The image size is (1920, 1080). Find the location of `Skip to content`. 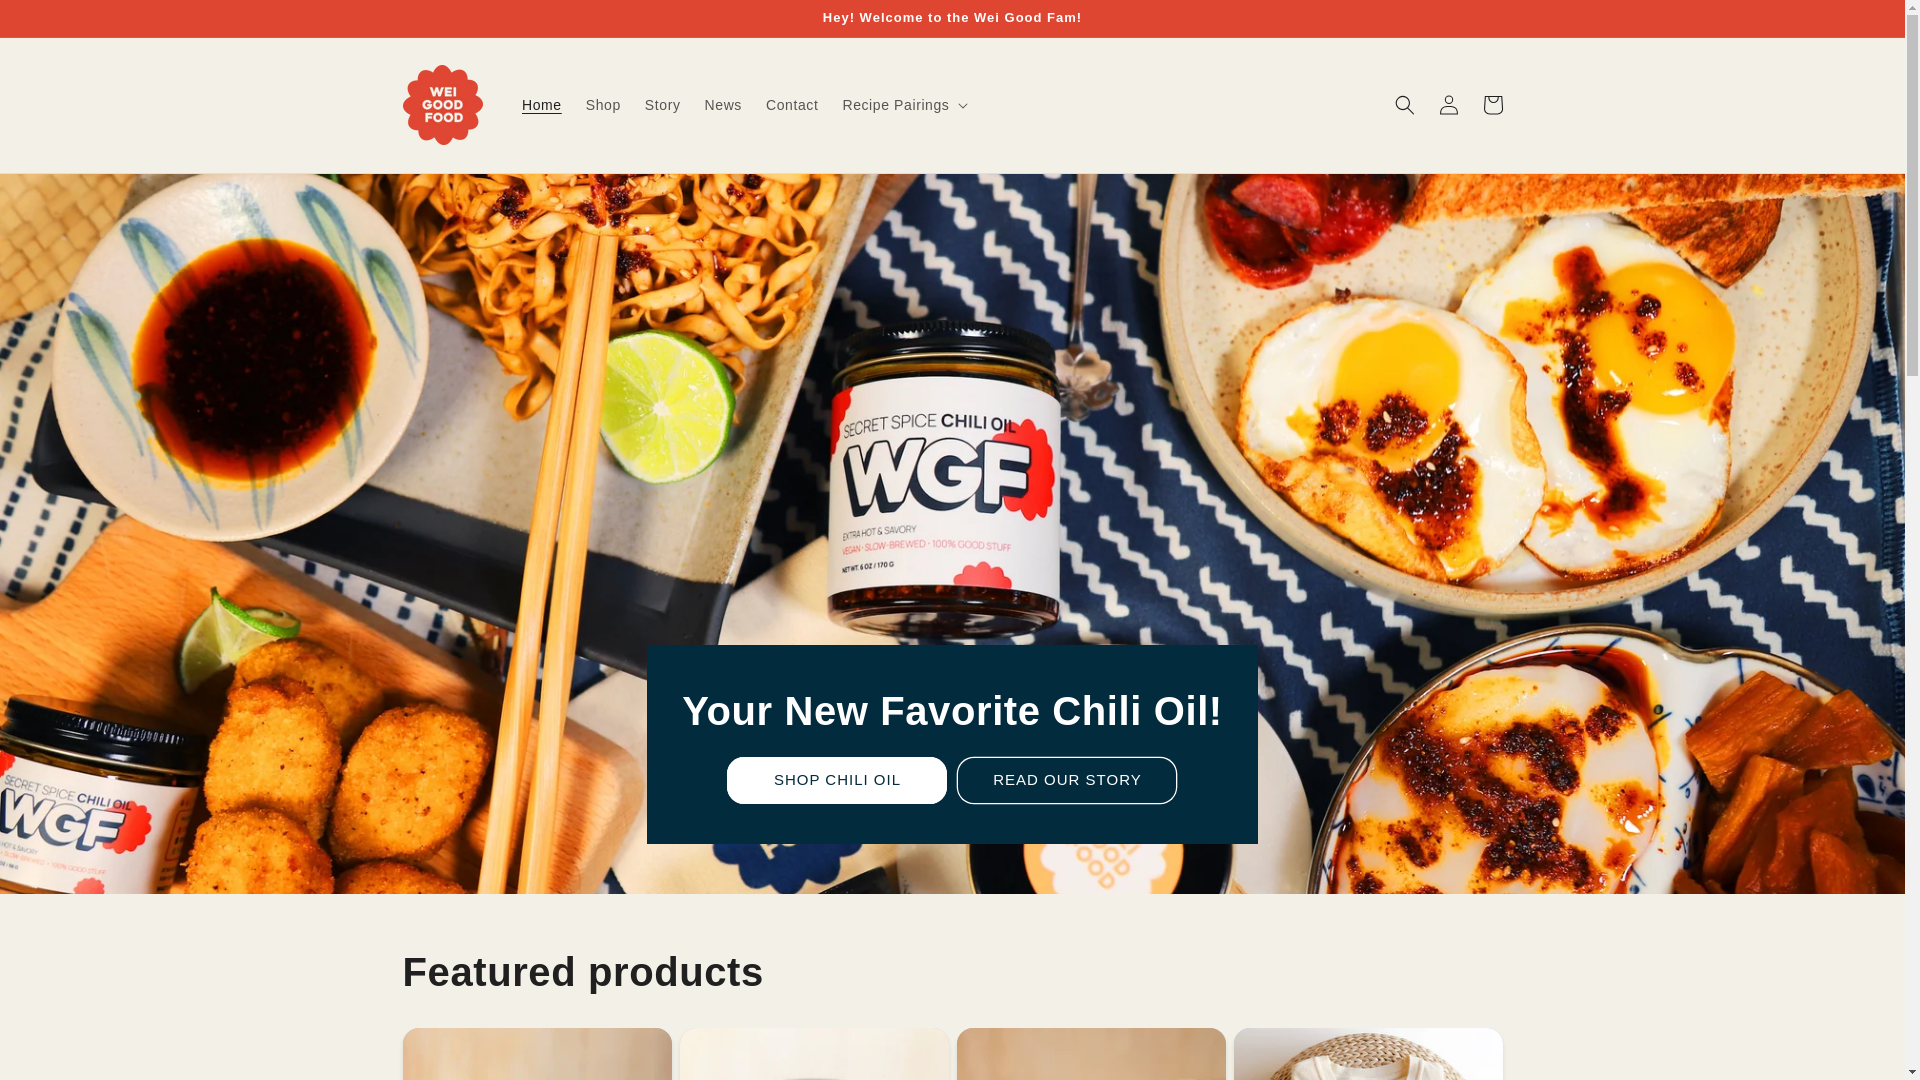

Skip to content is located at coordinates (60, 23).